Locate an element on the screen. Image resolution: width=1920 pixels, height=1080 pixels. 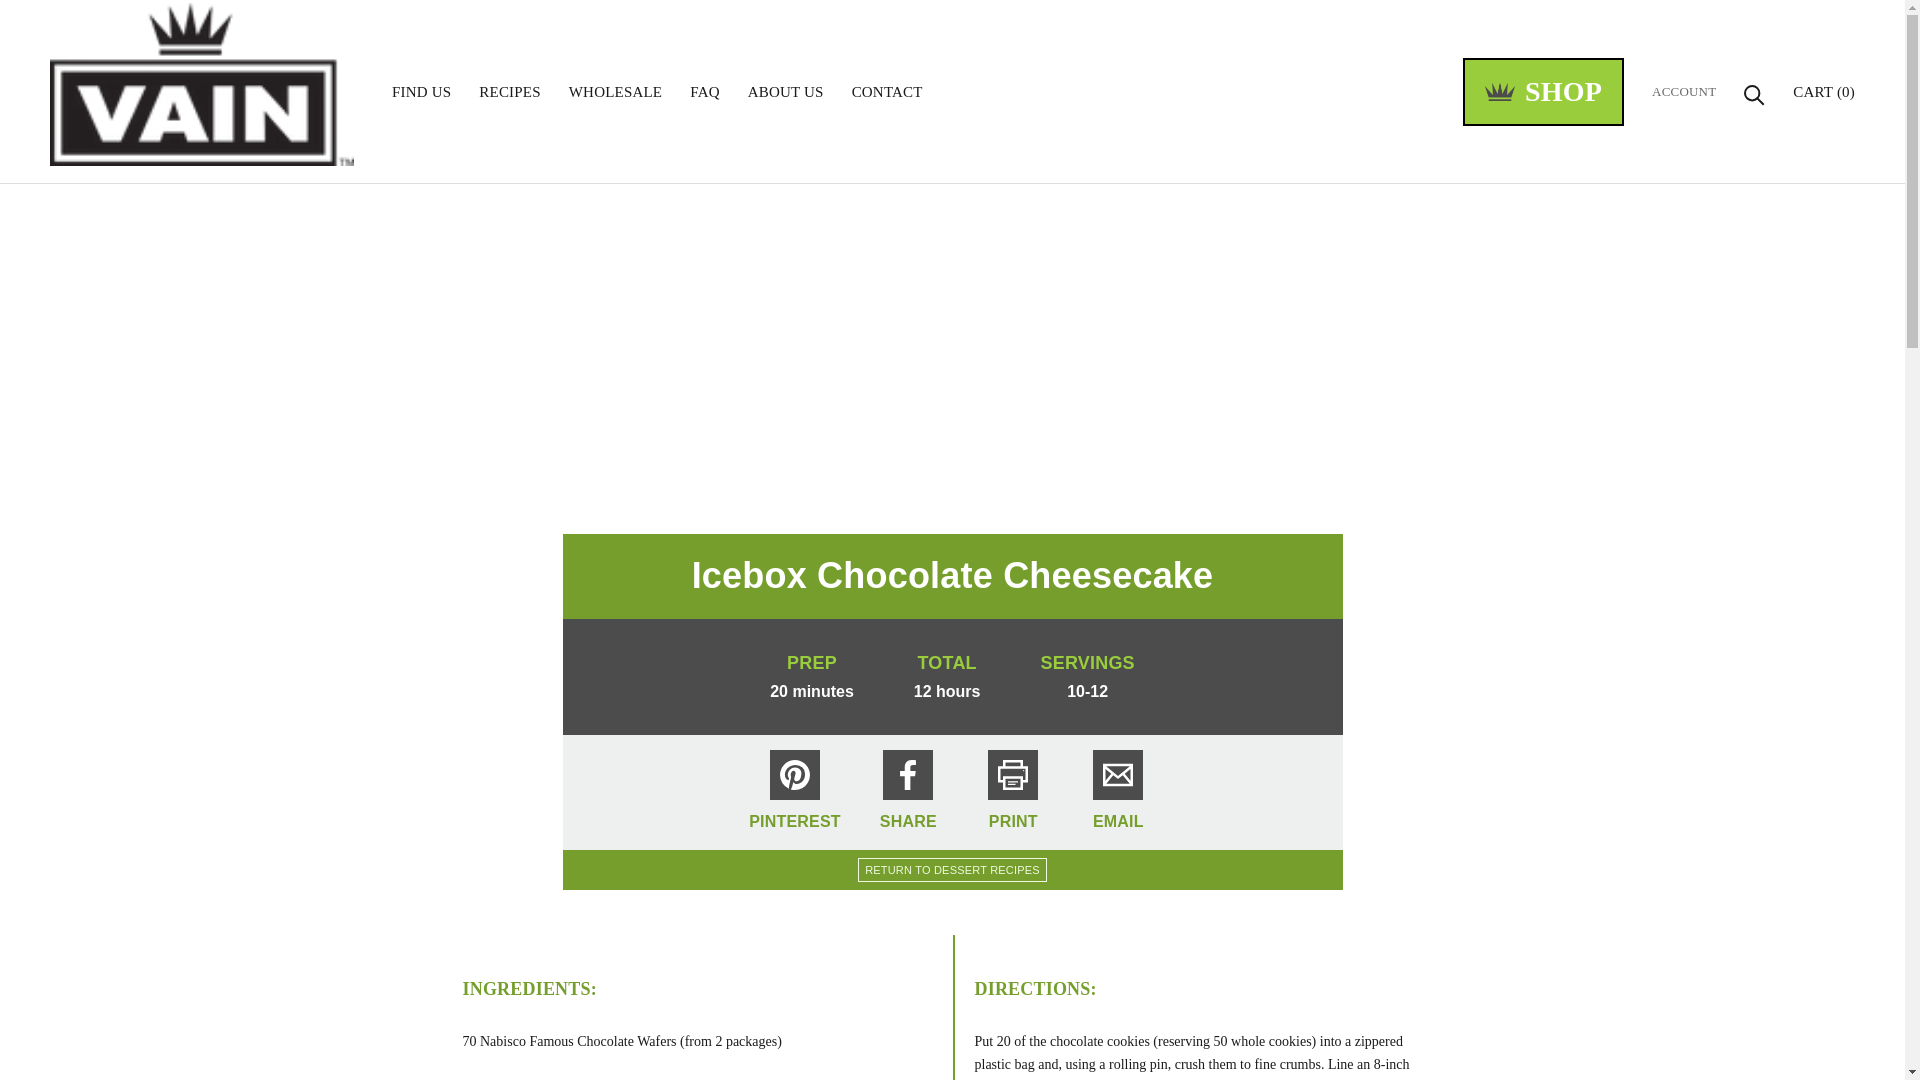
PINTEREST is located at coordinates (908, 792).